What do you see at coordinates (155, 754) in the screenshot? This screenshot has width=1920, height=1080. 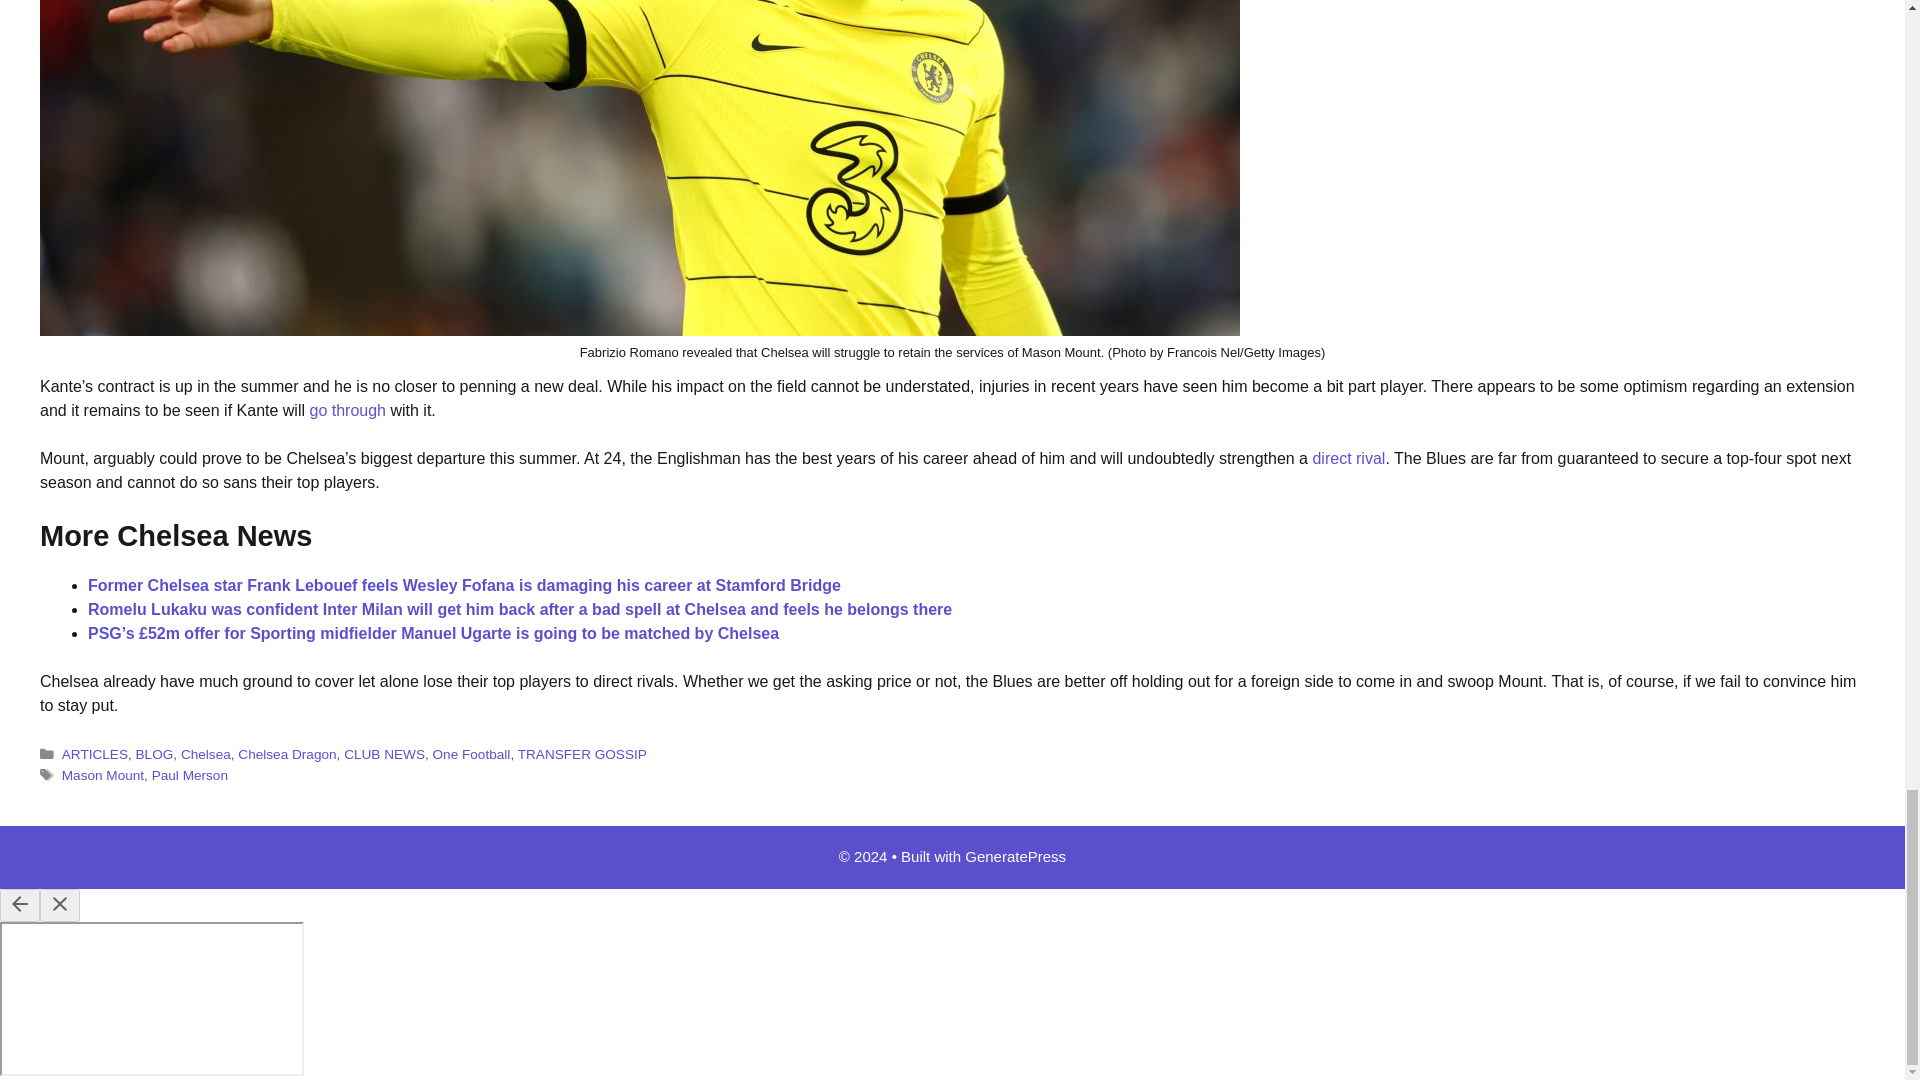 I see `BLOG` at bounding box center [155, 754].